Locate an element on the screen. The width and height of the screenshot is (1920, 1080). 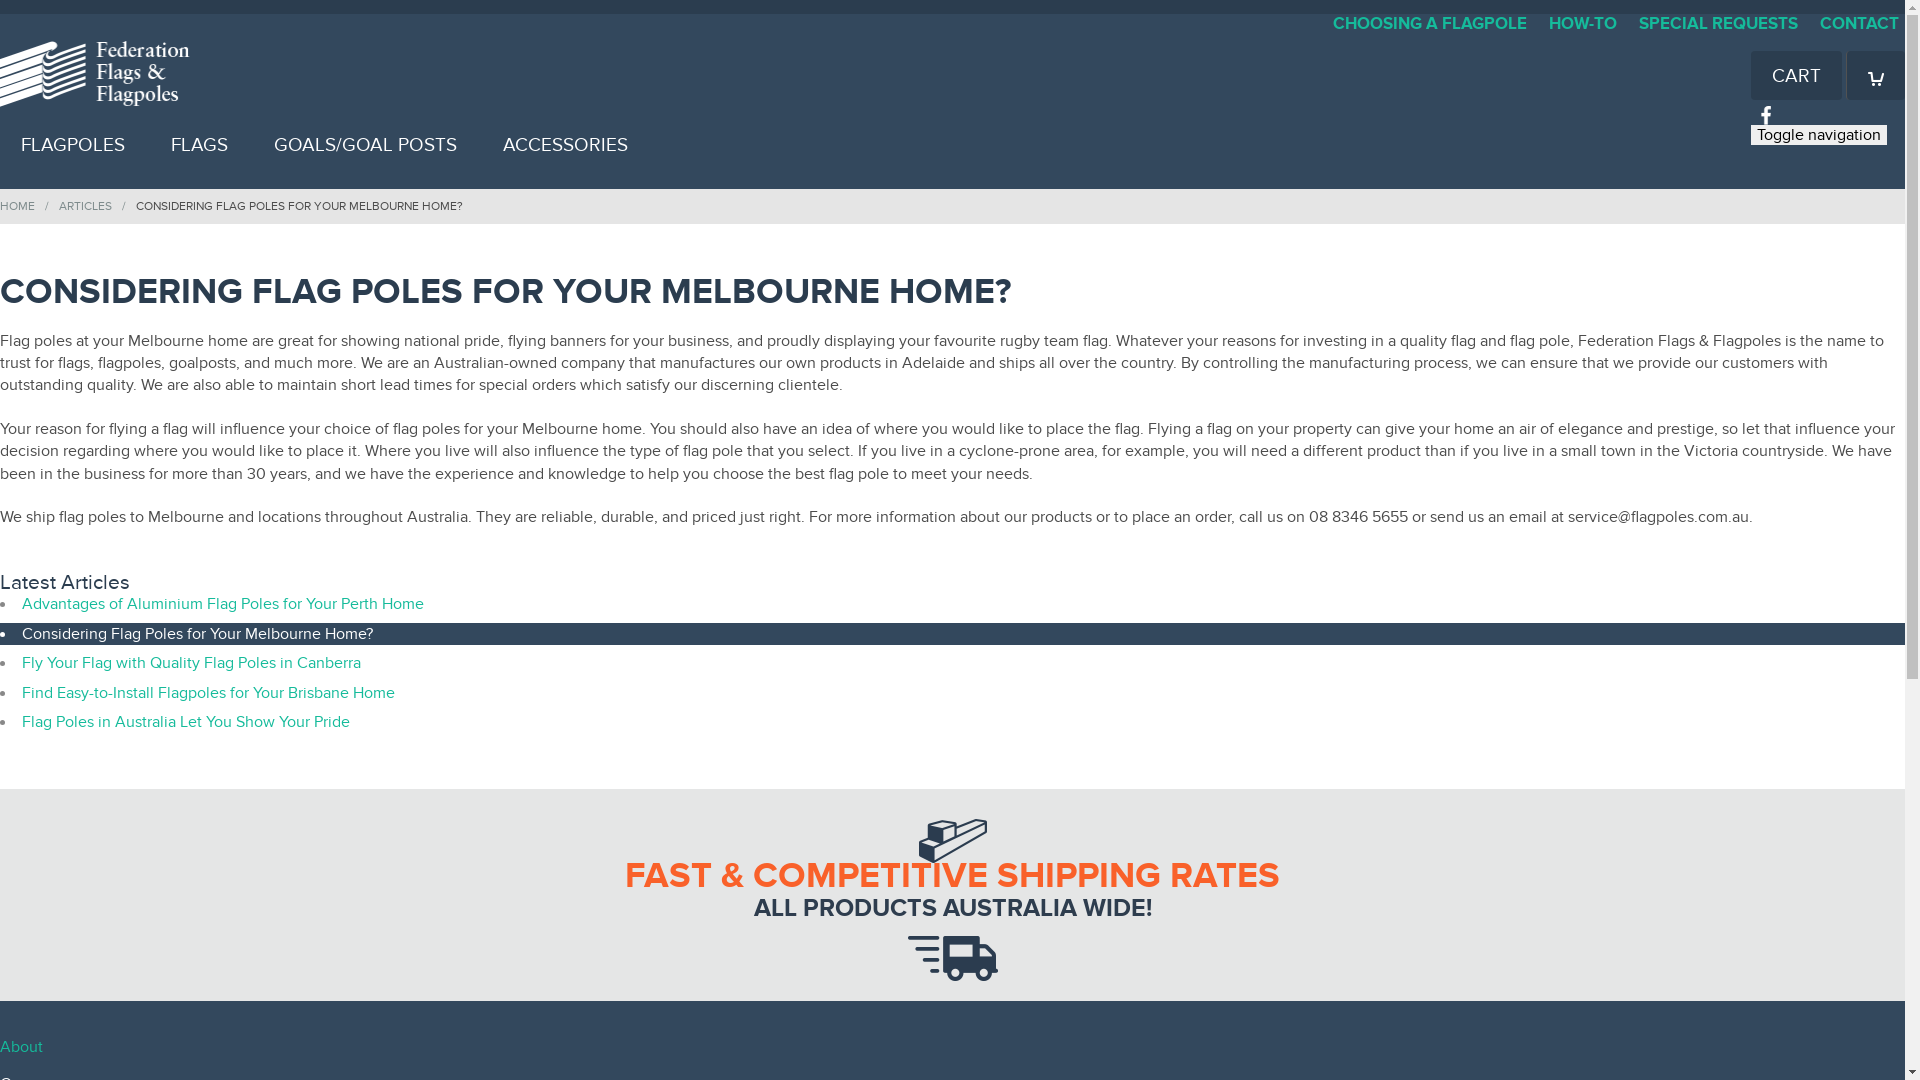
CONTACT is located at coordinates (1860, 24).